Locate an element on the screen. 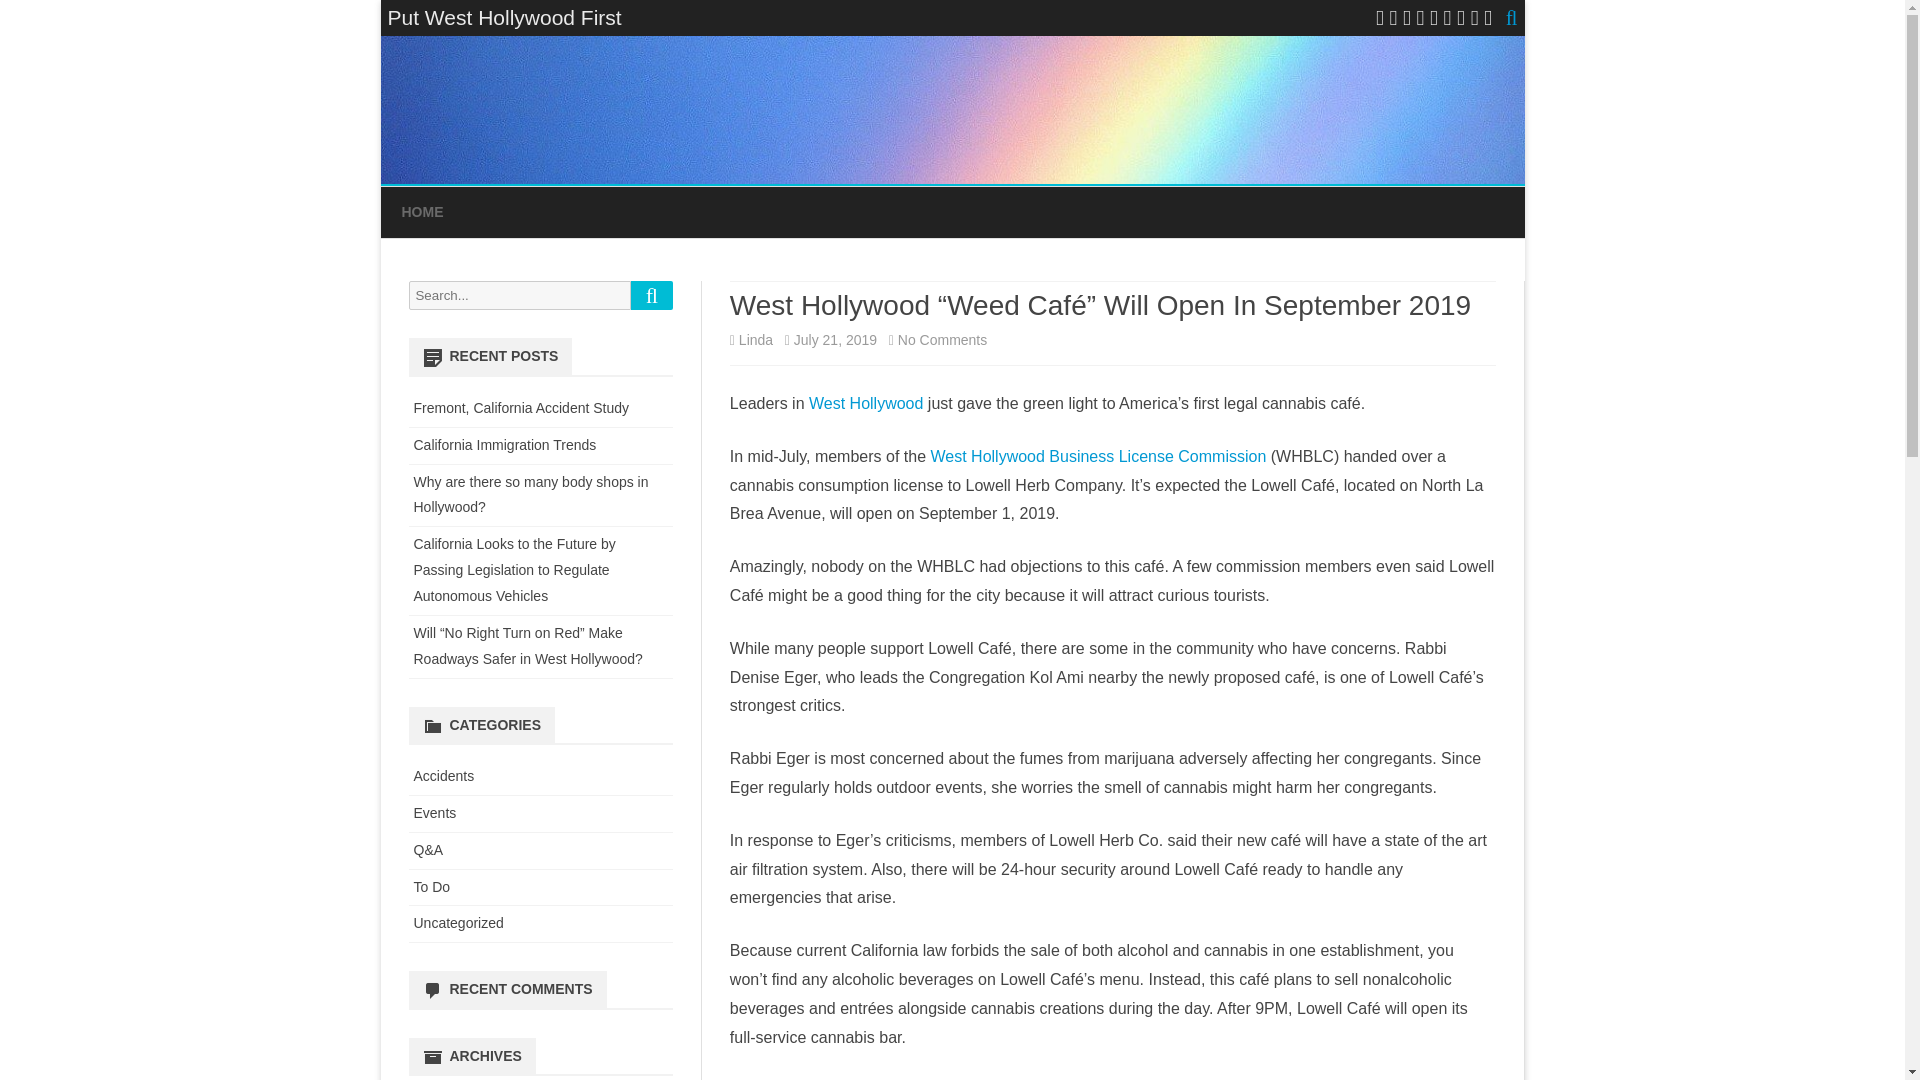 Image resolution: width=1920 pixels, height=1080 pixels. Linda is located at coordinates (756, 339).